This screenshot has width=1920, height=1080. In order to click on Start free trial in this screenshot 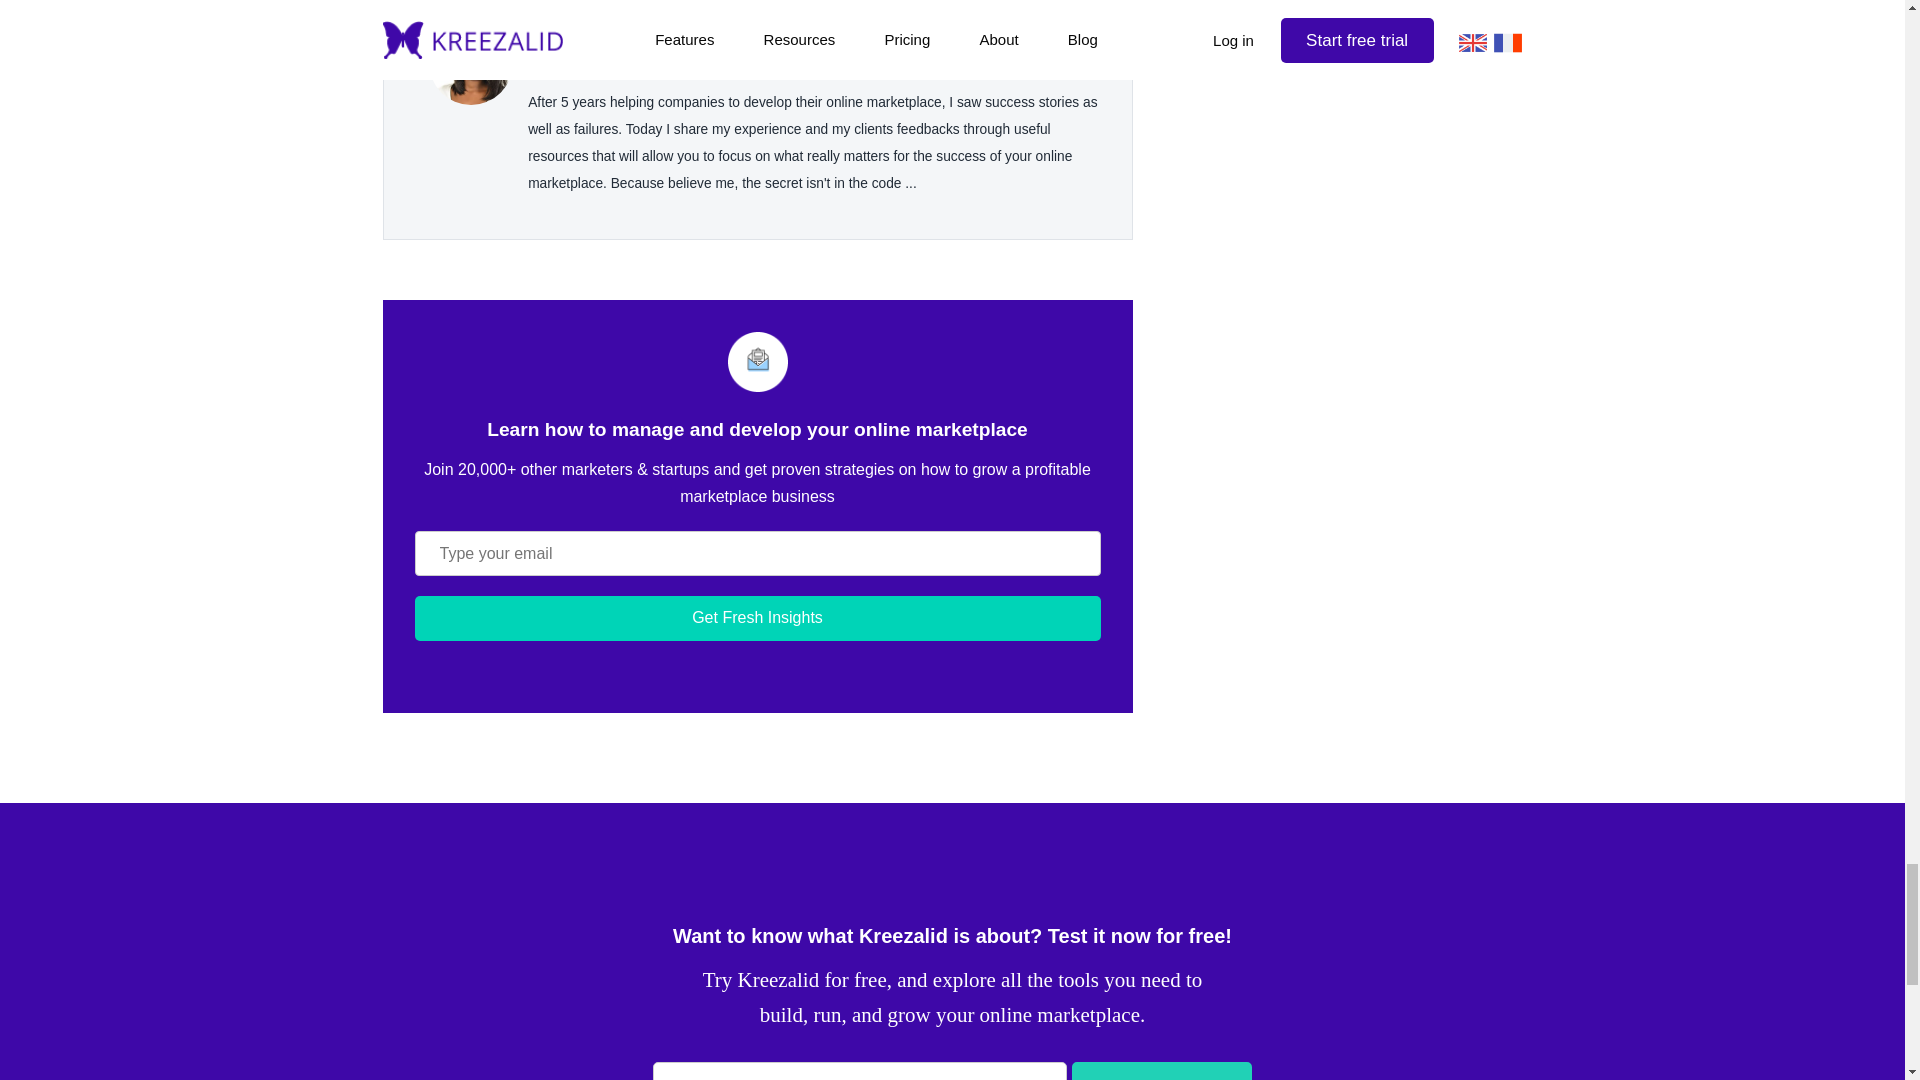, I will do `click(1161, 1070)`.